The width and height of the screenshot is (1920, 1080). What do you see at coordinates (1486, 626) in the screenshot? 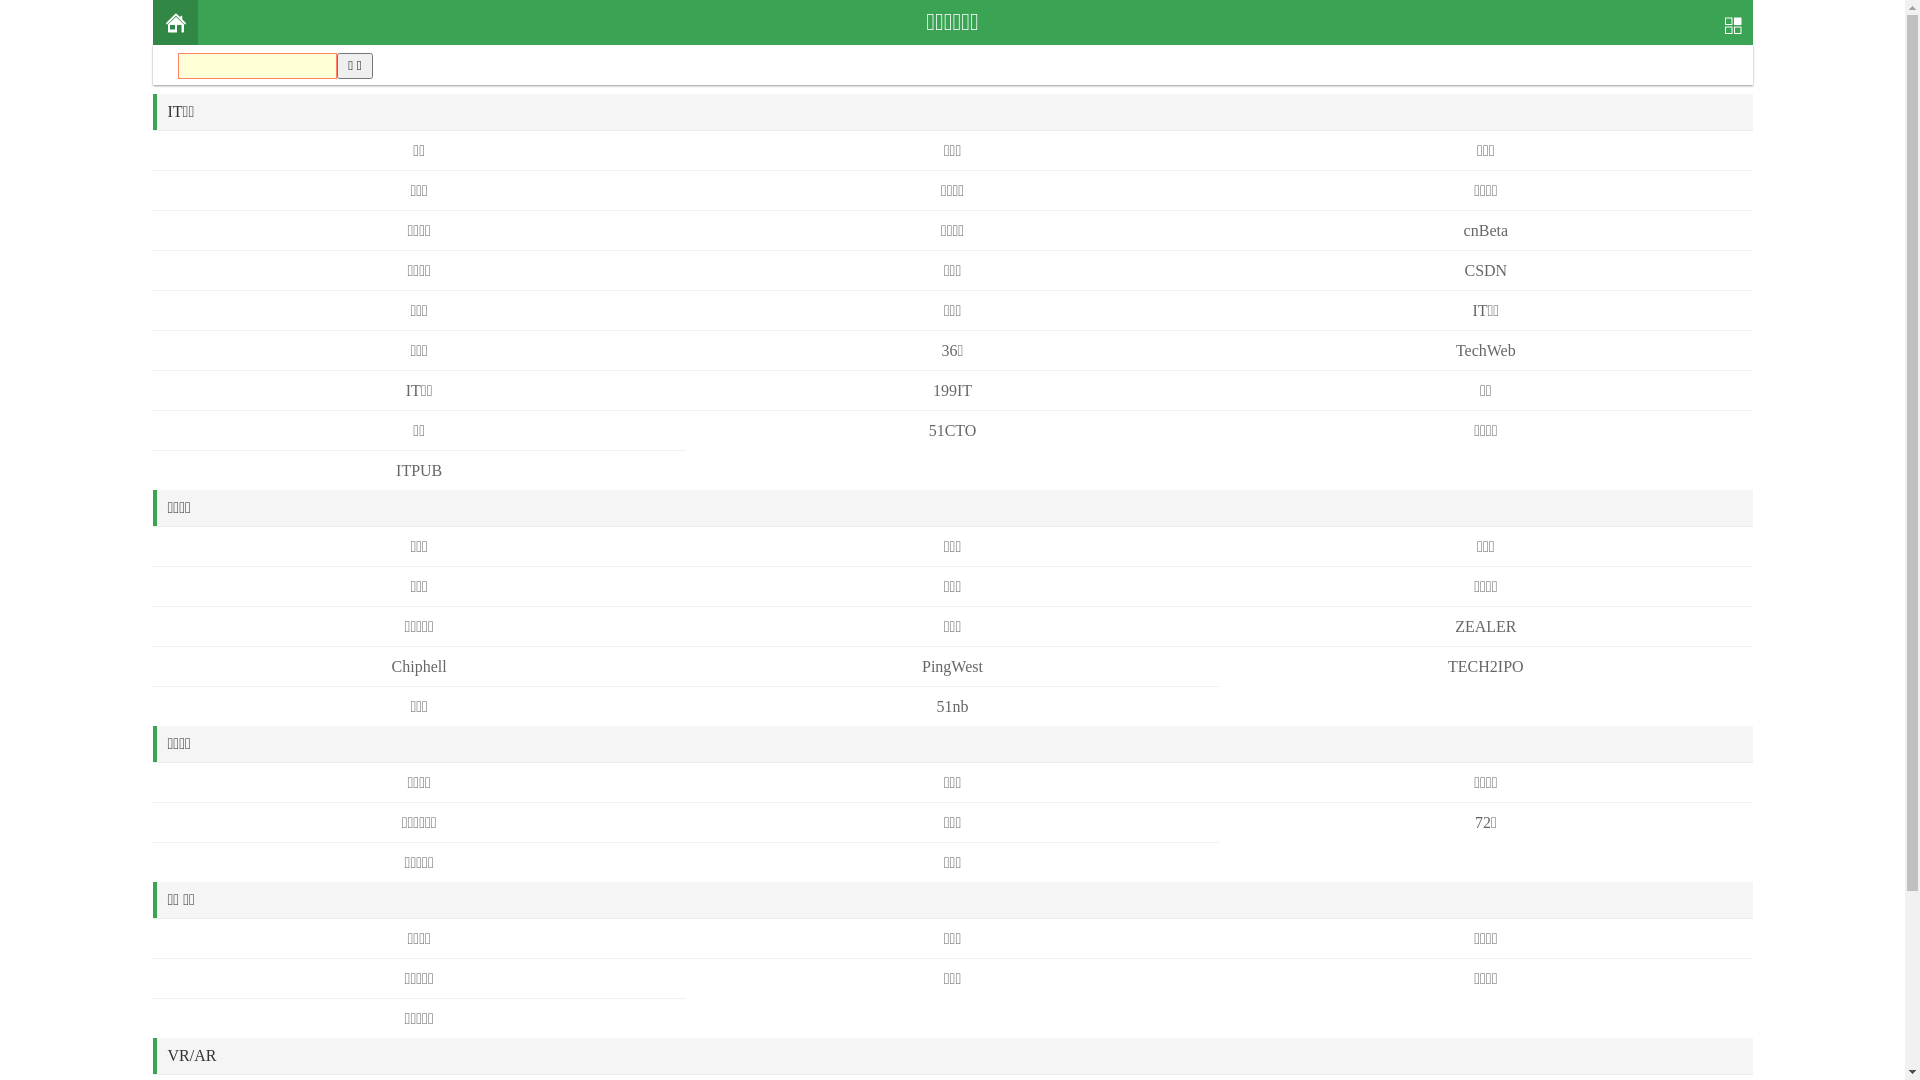
I see `ZEALER` at bounding box center [1486, 626].